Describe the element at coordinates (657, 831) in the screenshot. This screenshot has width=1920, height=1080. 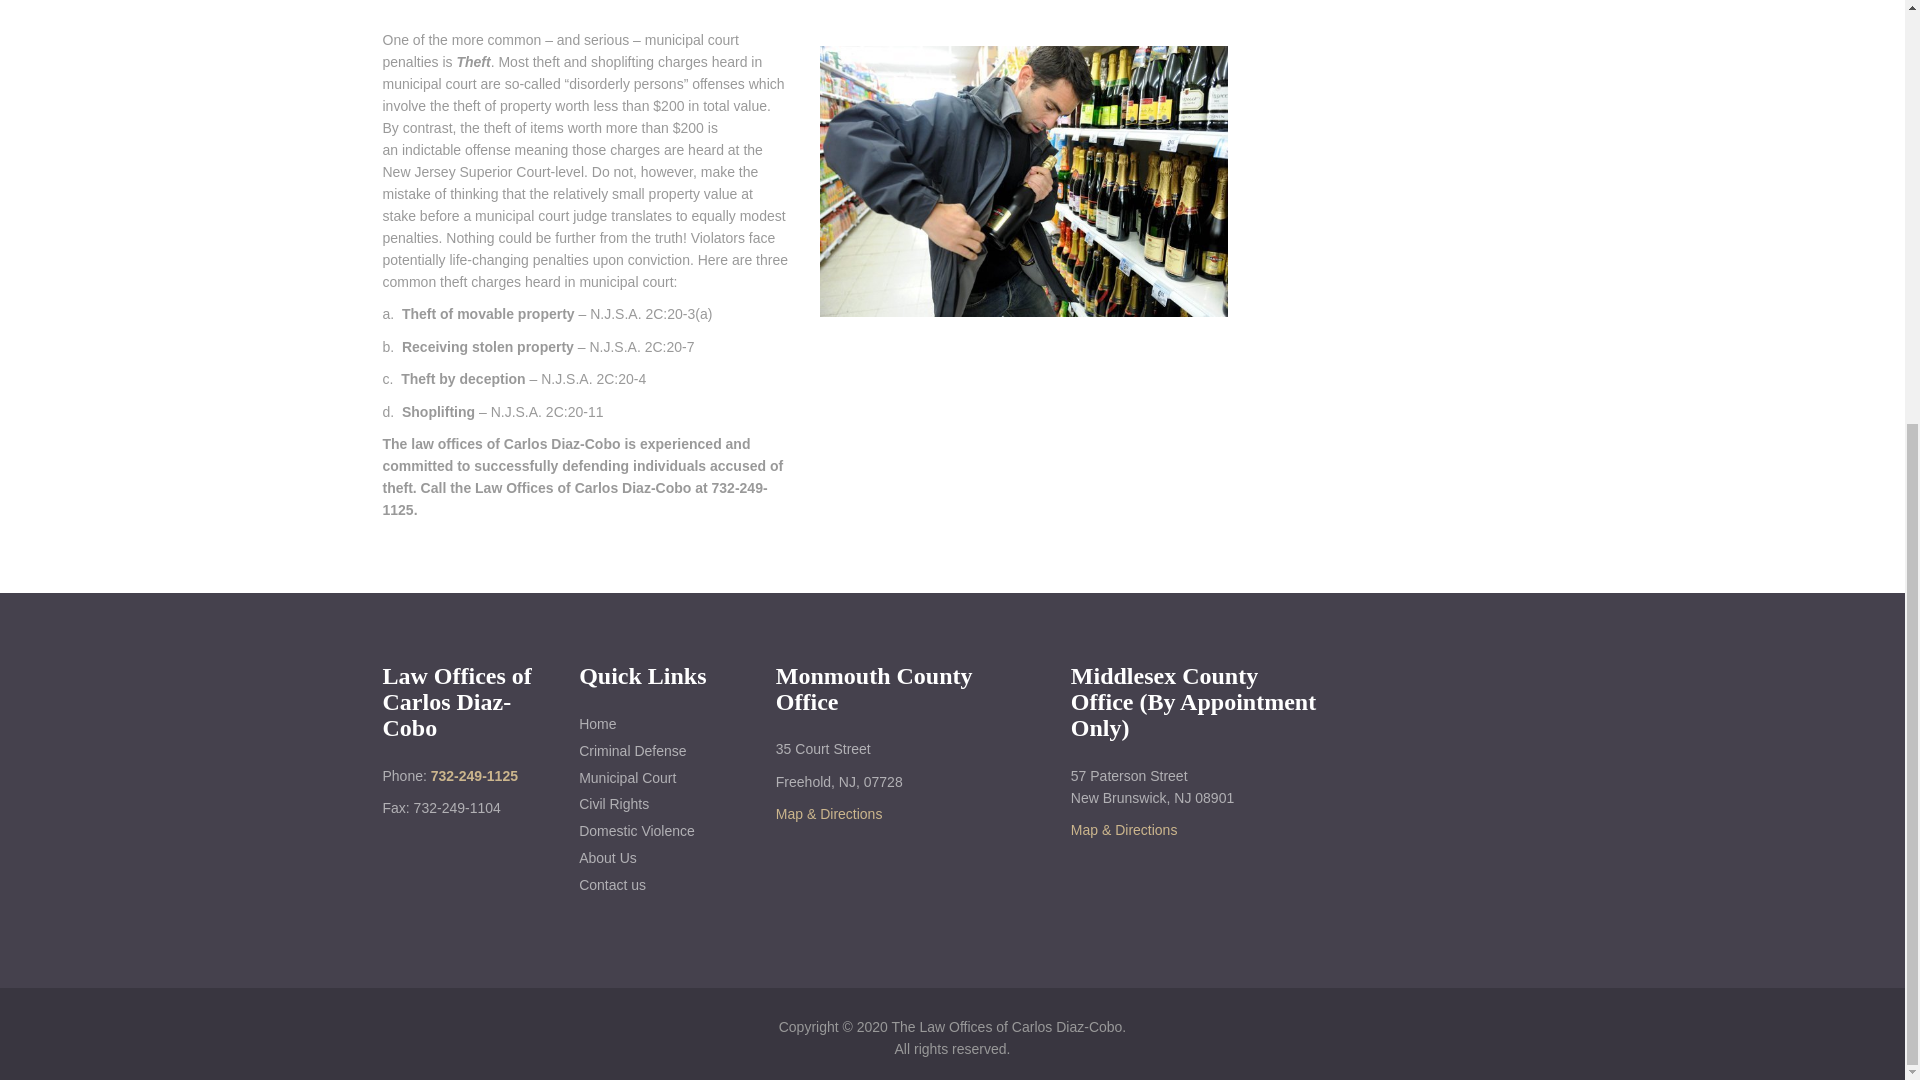
I see `Domestic Violence` at that location.